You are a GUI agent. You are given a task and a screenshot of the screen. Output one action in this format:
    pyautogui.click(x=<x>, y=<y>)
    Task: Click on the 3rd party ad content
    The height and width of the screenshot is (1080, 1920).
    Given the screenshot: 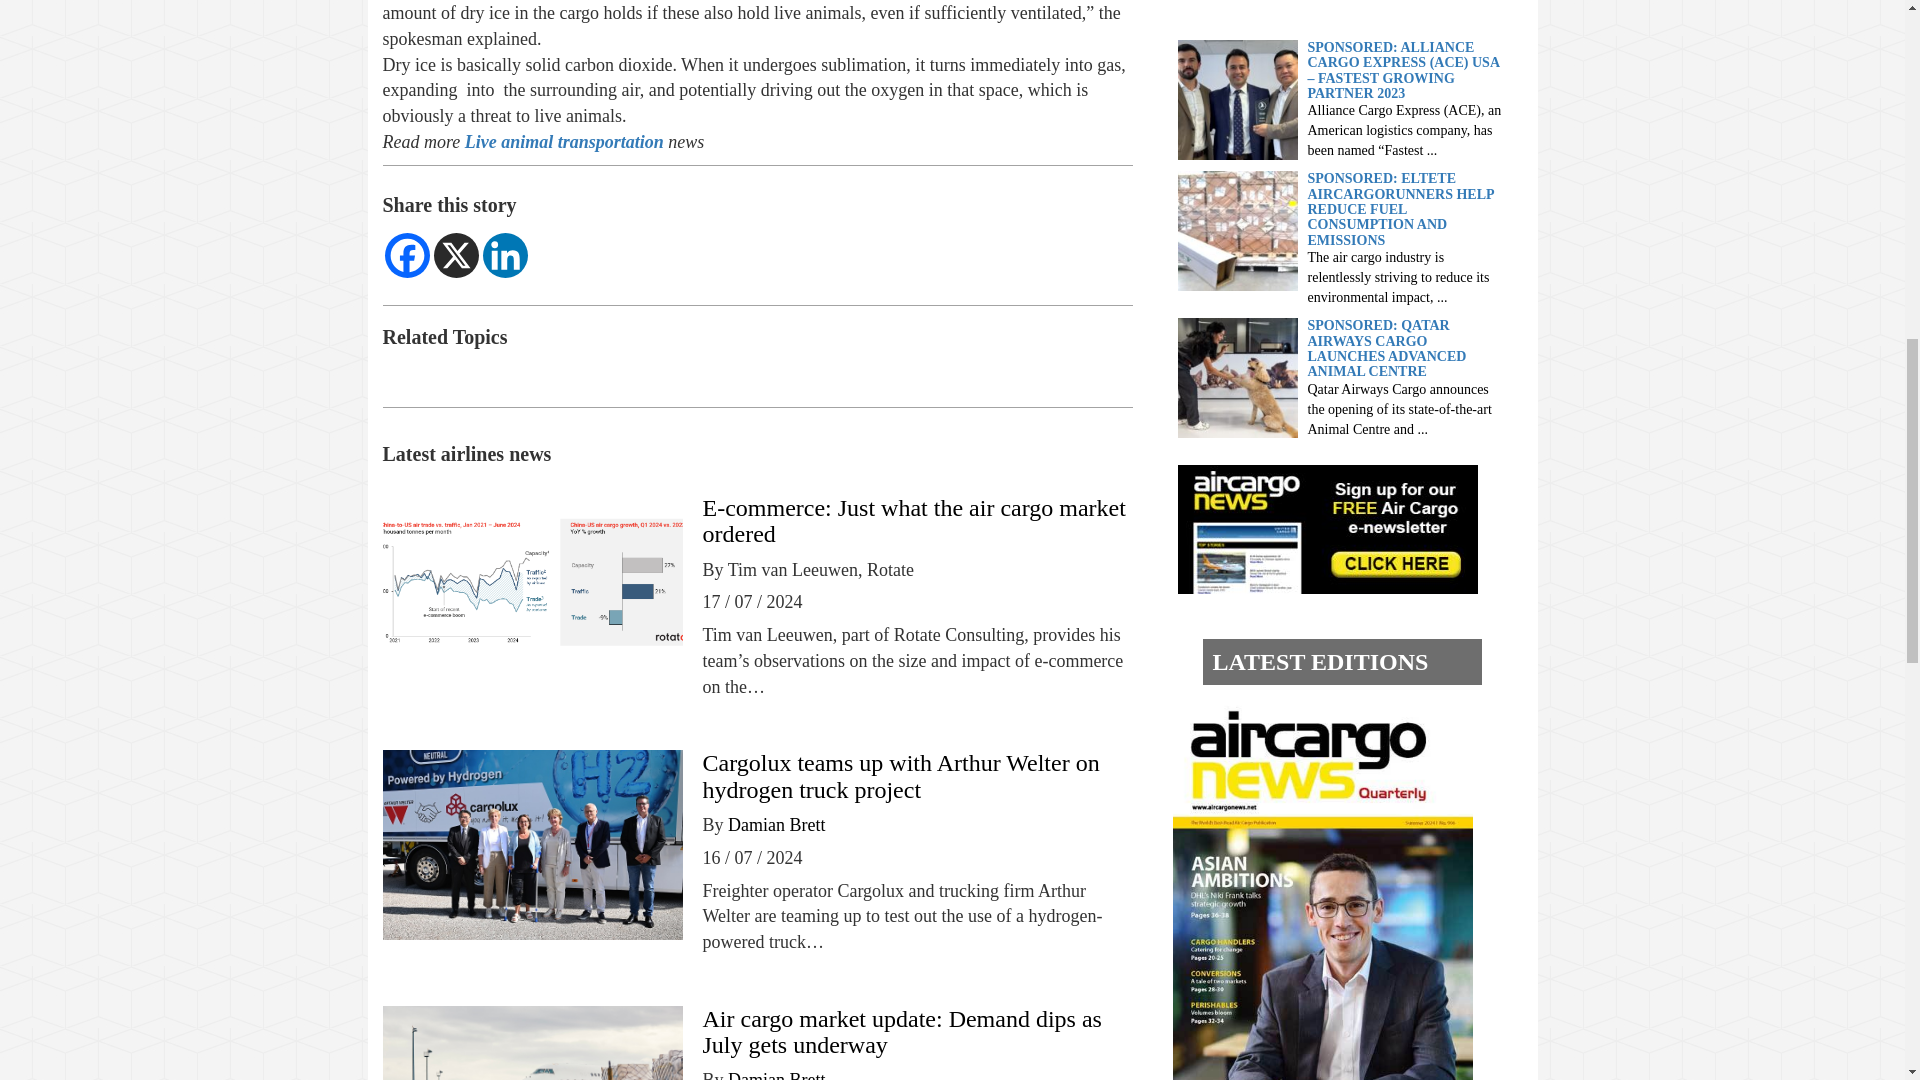 What is the action you would take?
    pyautogui.click(x=1332, y=8)
    